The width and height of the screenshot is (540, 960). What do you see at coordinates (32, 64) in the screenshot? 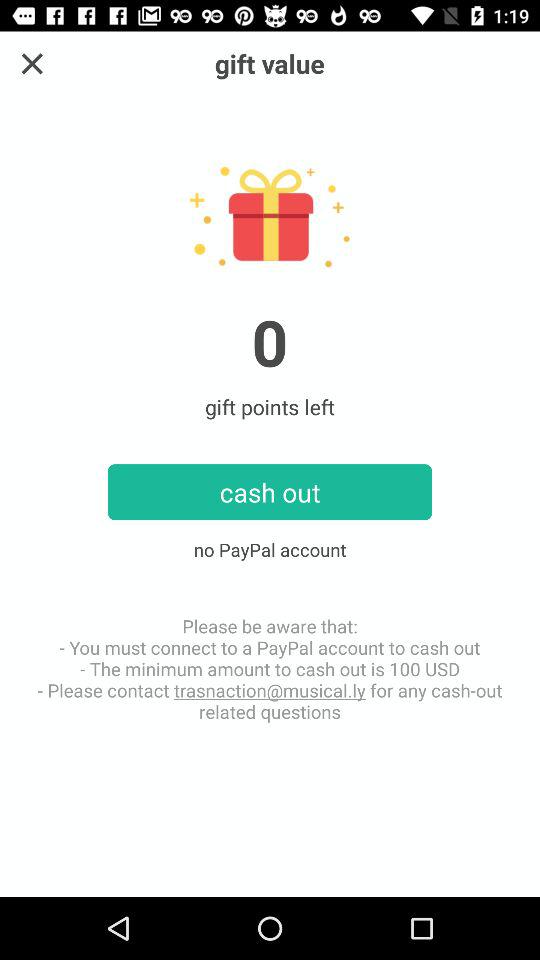
I see `tap the icon next to gift value item` at bounding box center [32, 64].